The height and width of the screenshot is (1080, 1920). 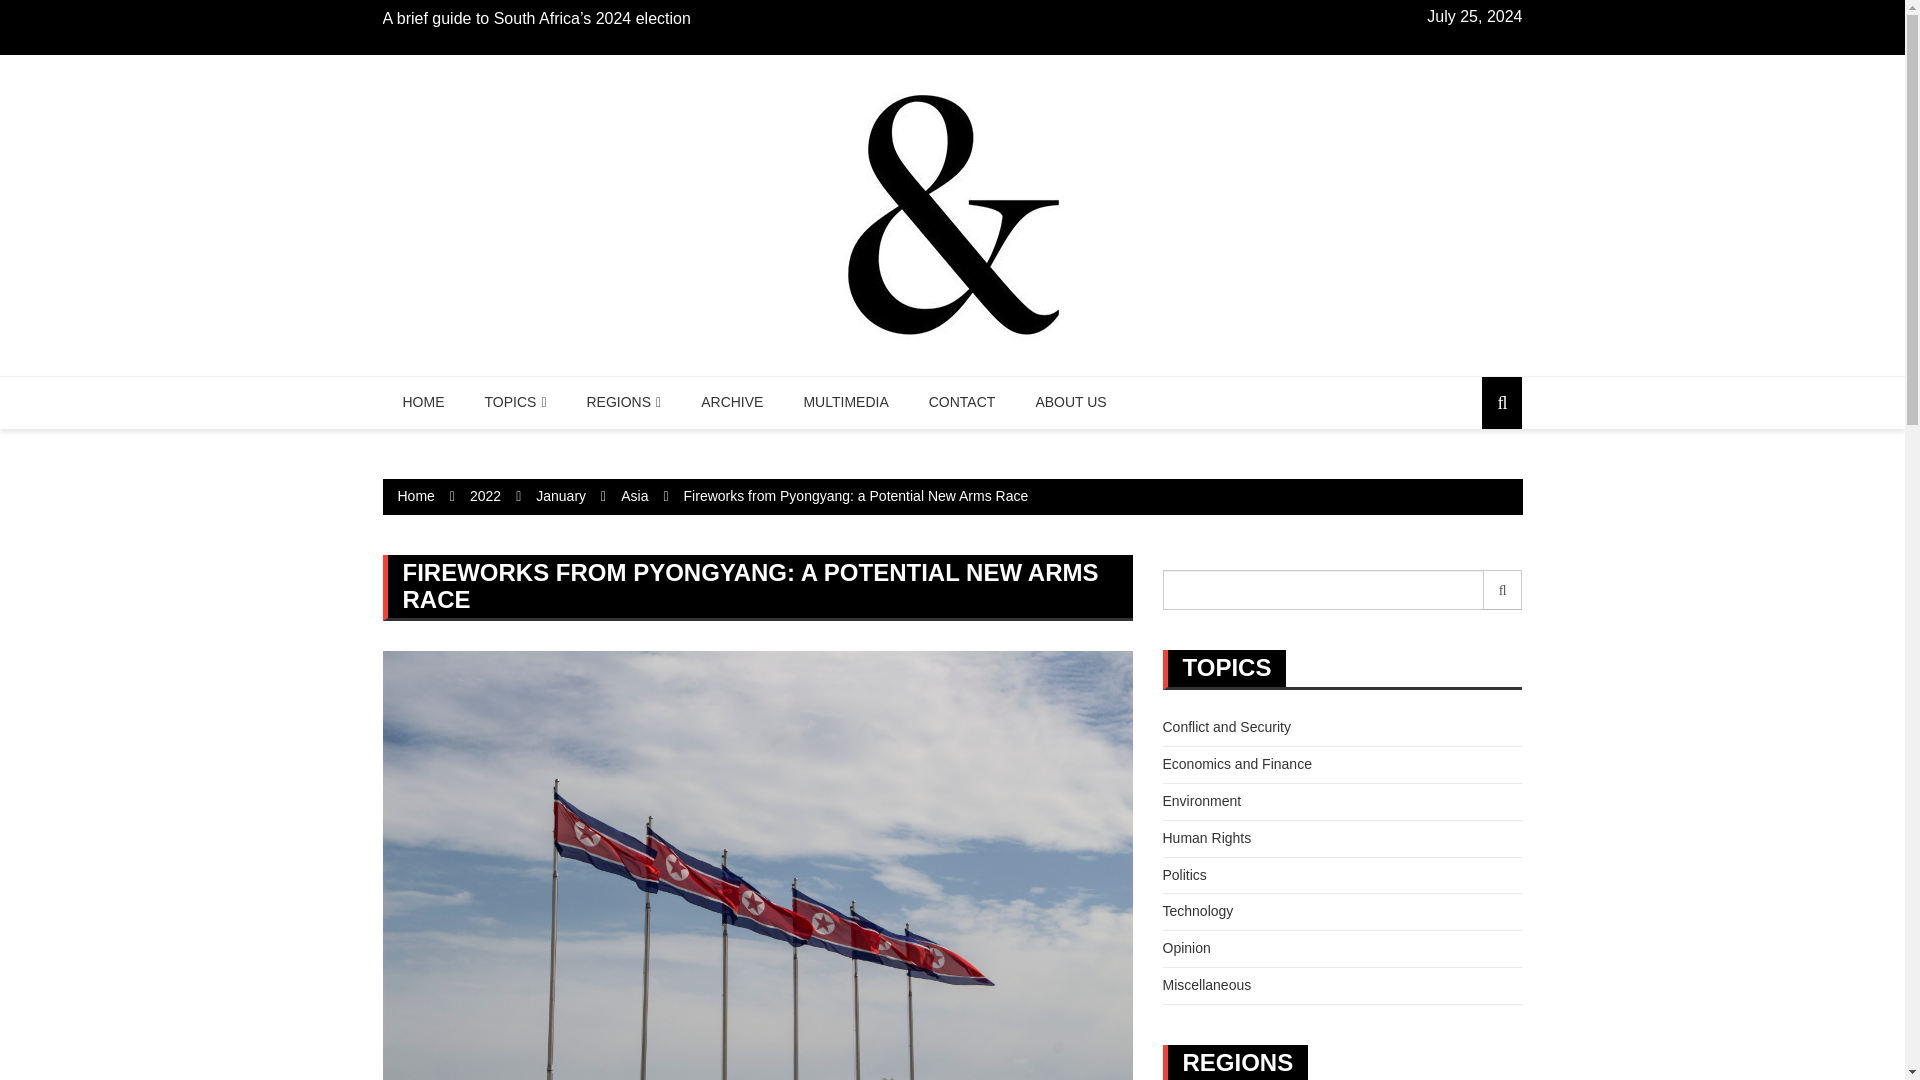 I want to click on REGIONS, so click(x=624, y=402).